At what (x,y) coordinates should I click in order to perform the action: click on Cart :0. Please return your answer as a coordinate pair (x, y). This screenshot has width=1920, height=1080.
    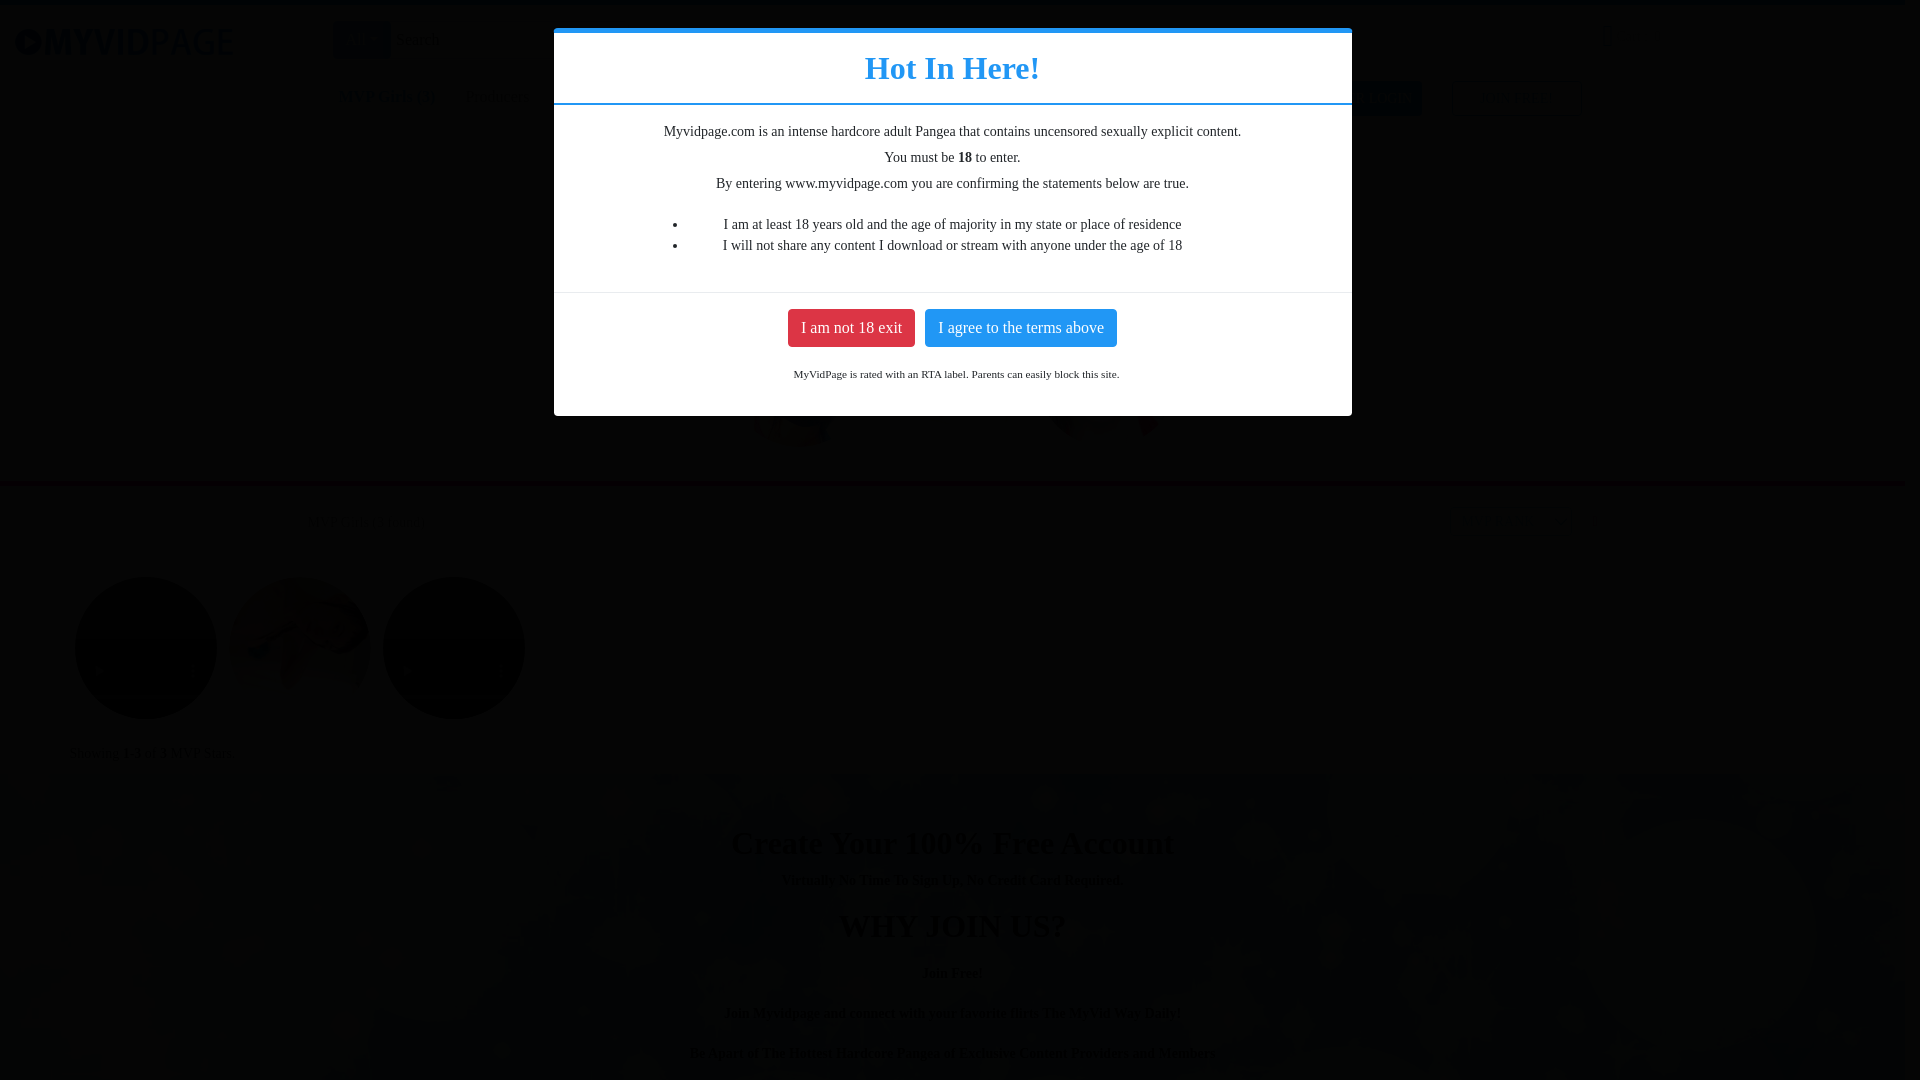
    Looking at the image, I should click on (1634, 35).